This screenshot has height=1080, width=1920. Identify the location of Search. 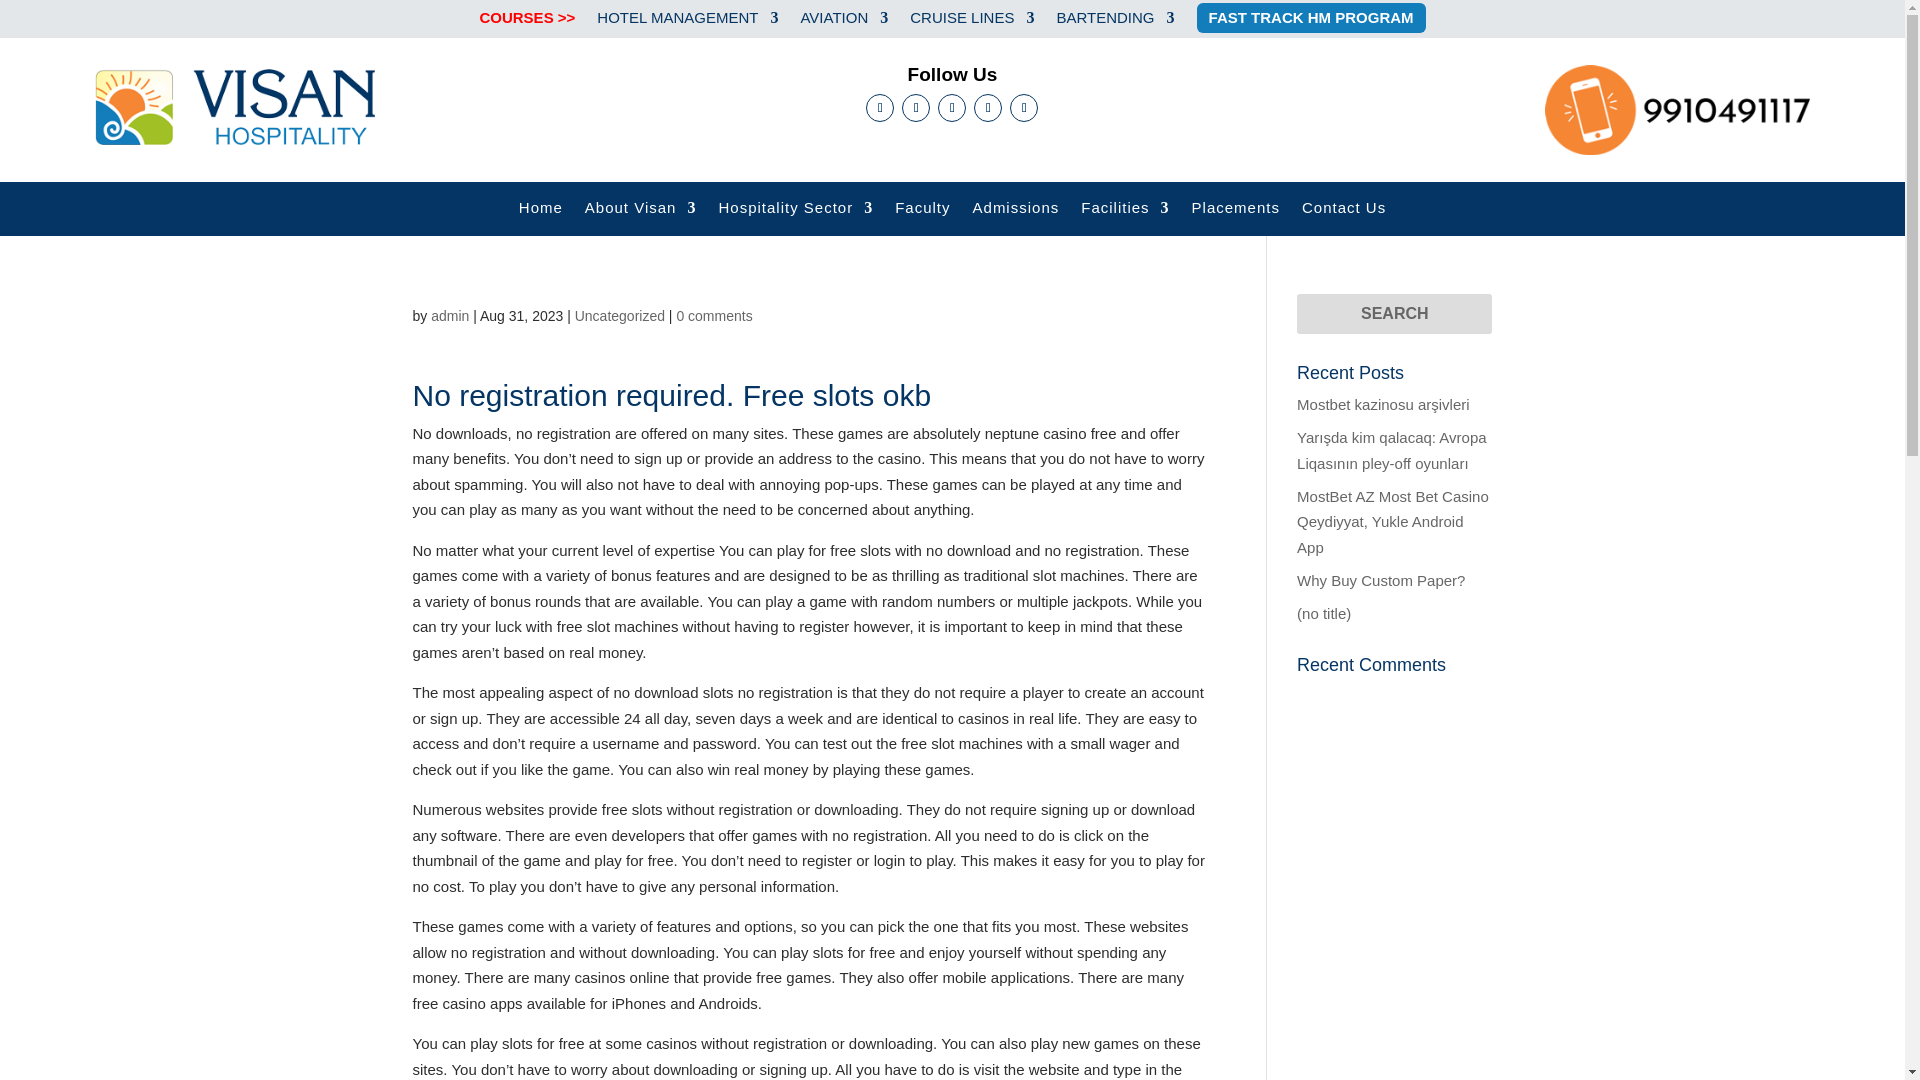
(1394, 313).